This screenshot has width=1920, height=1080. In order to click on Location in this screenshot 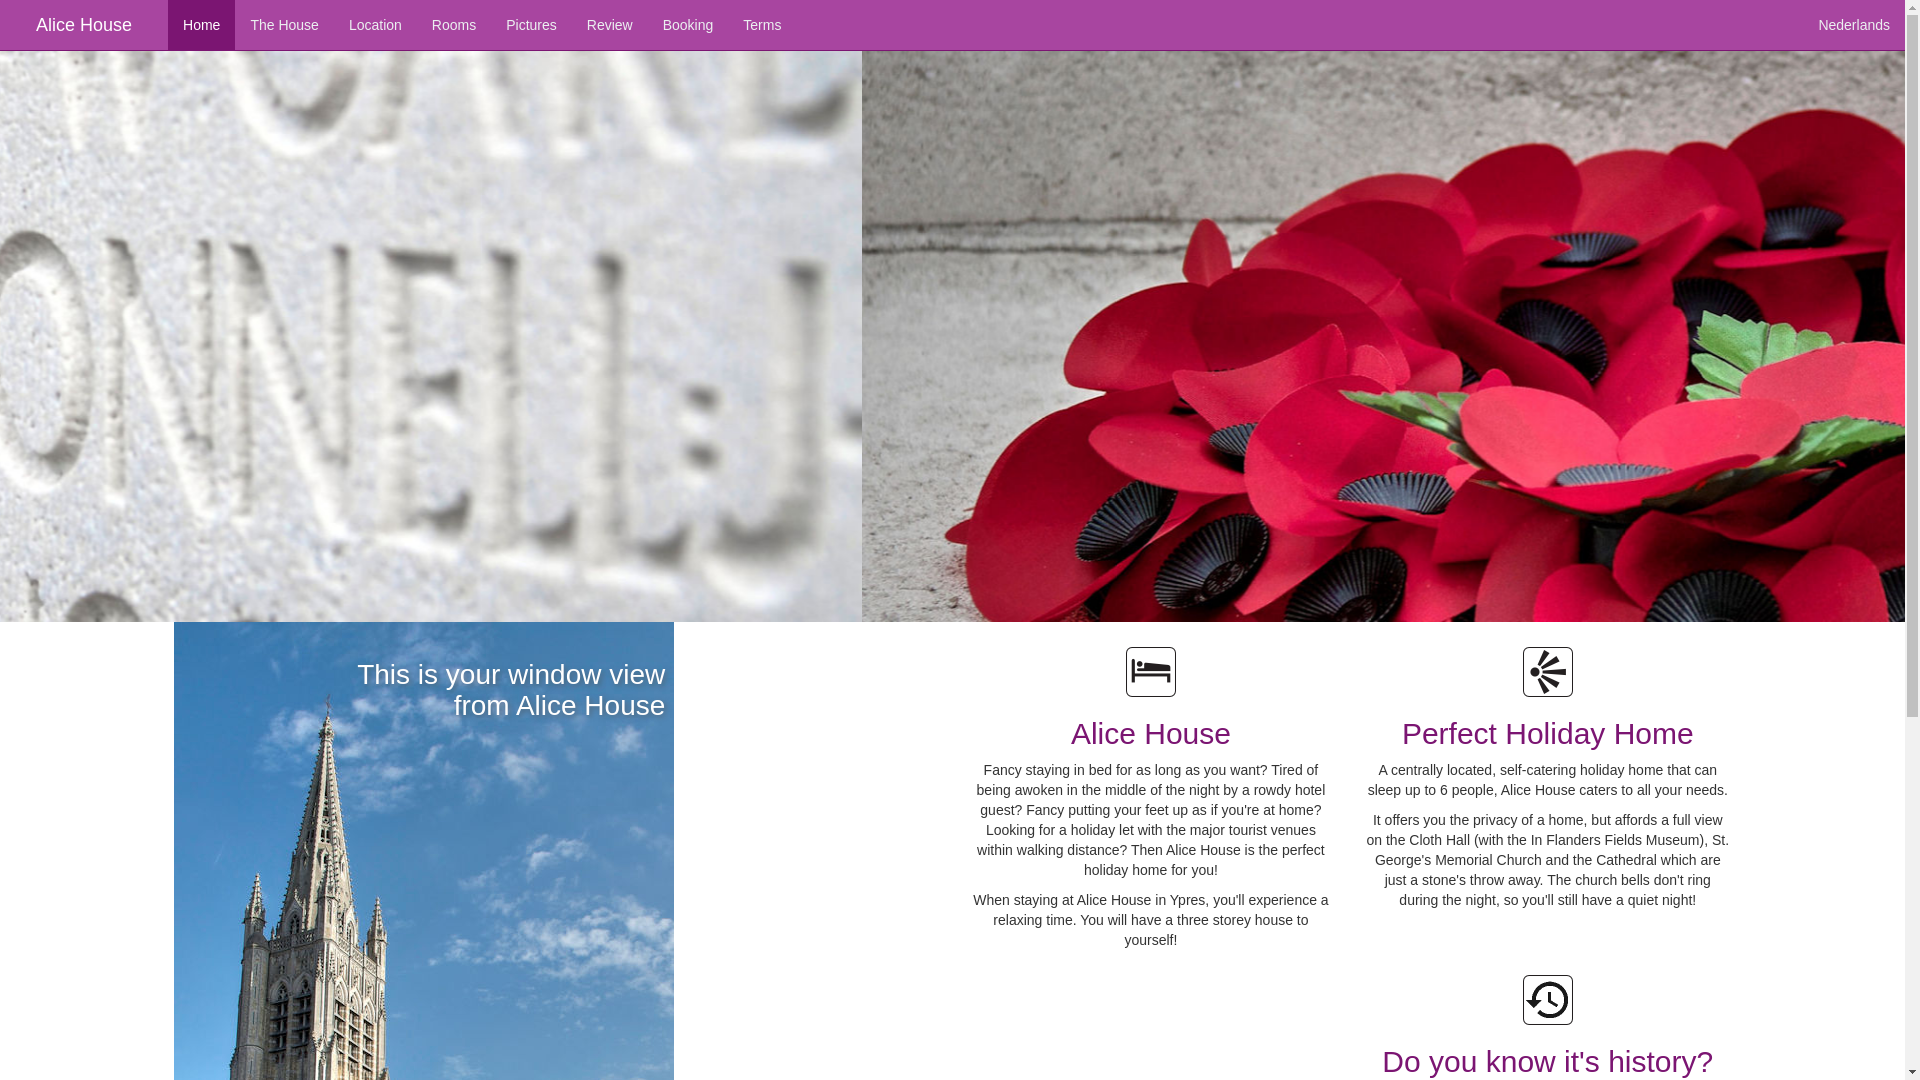, I will do `click(376, 25)`.